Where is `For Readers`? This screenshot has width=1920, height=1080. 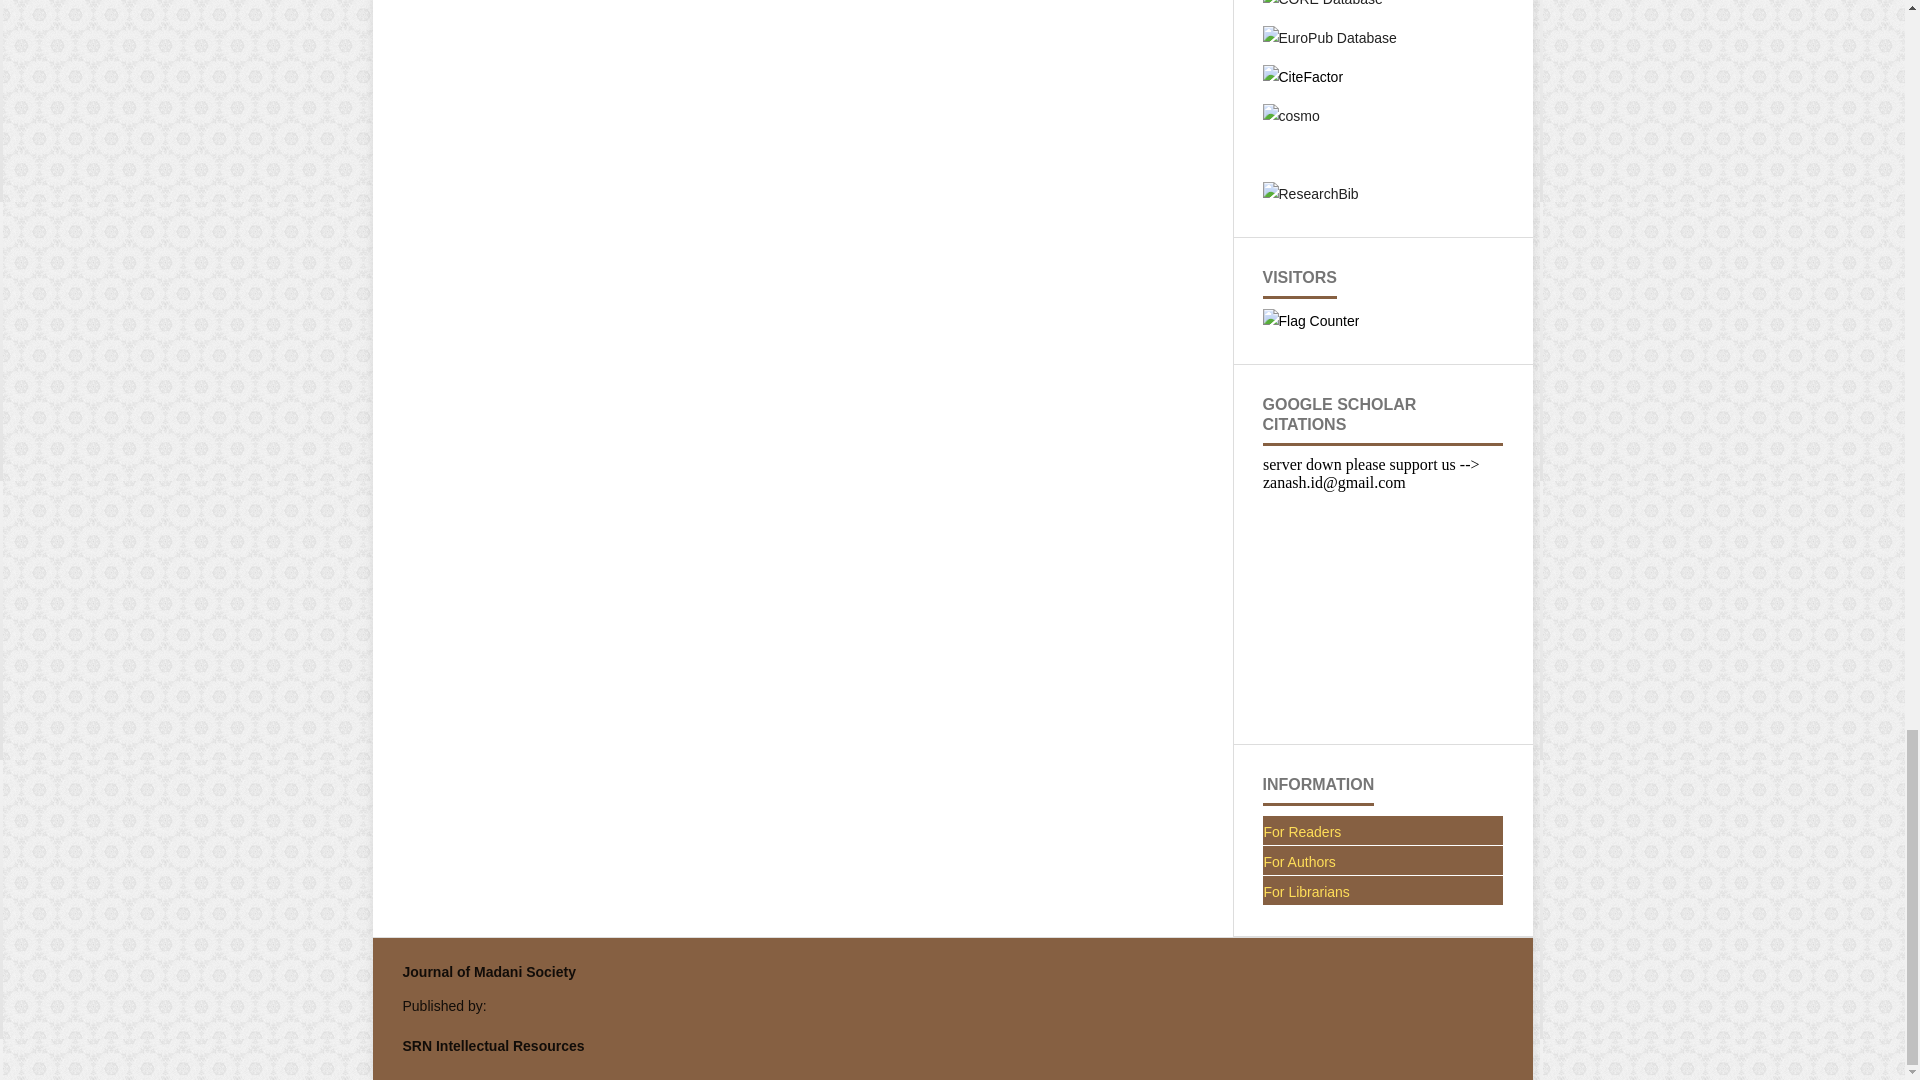
For Readers is located at coordinates (1382, 832).